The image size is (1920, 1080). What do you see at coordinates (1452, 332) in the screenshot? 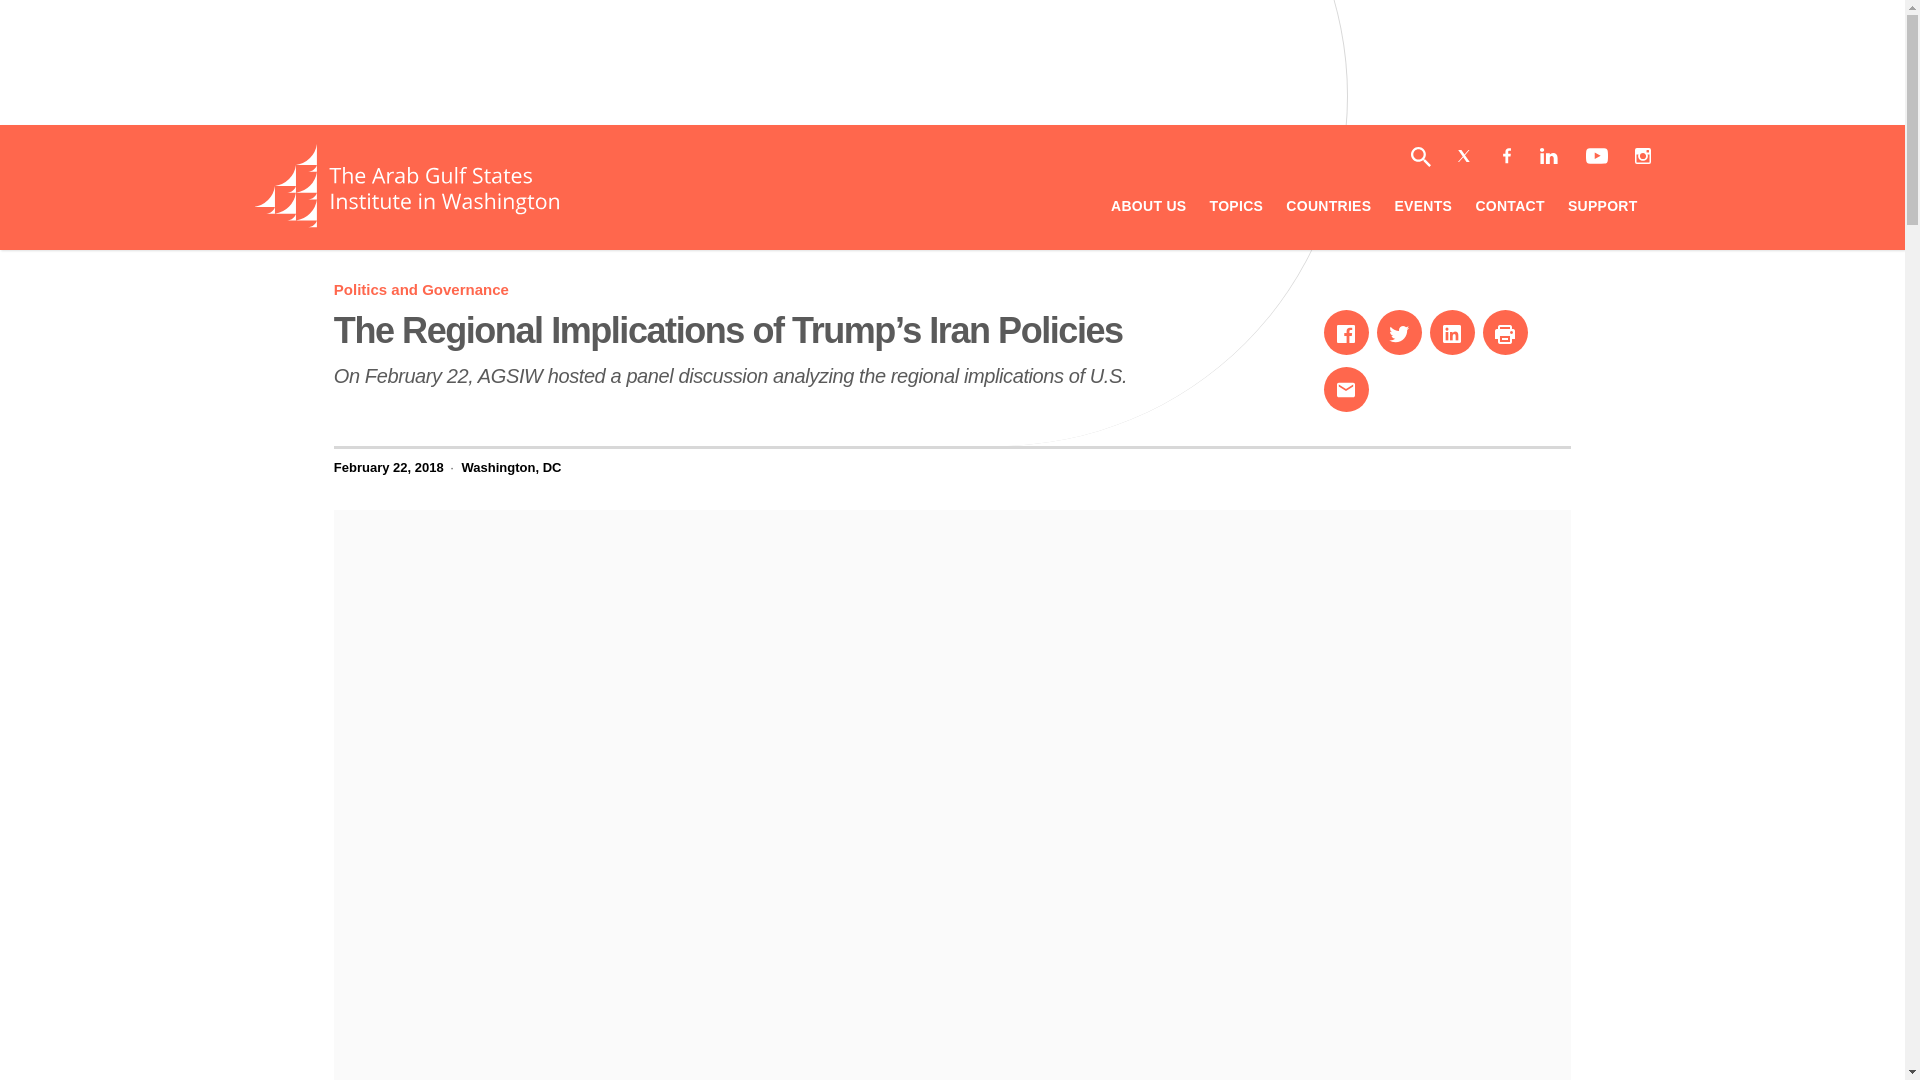
I see `Click to print` at bounding box center [1452, 332].